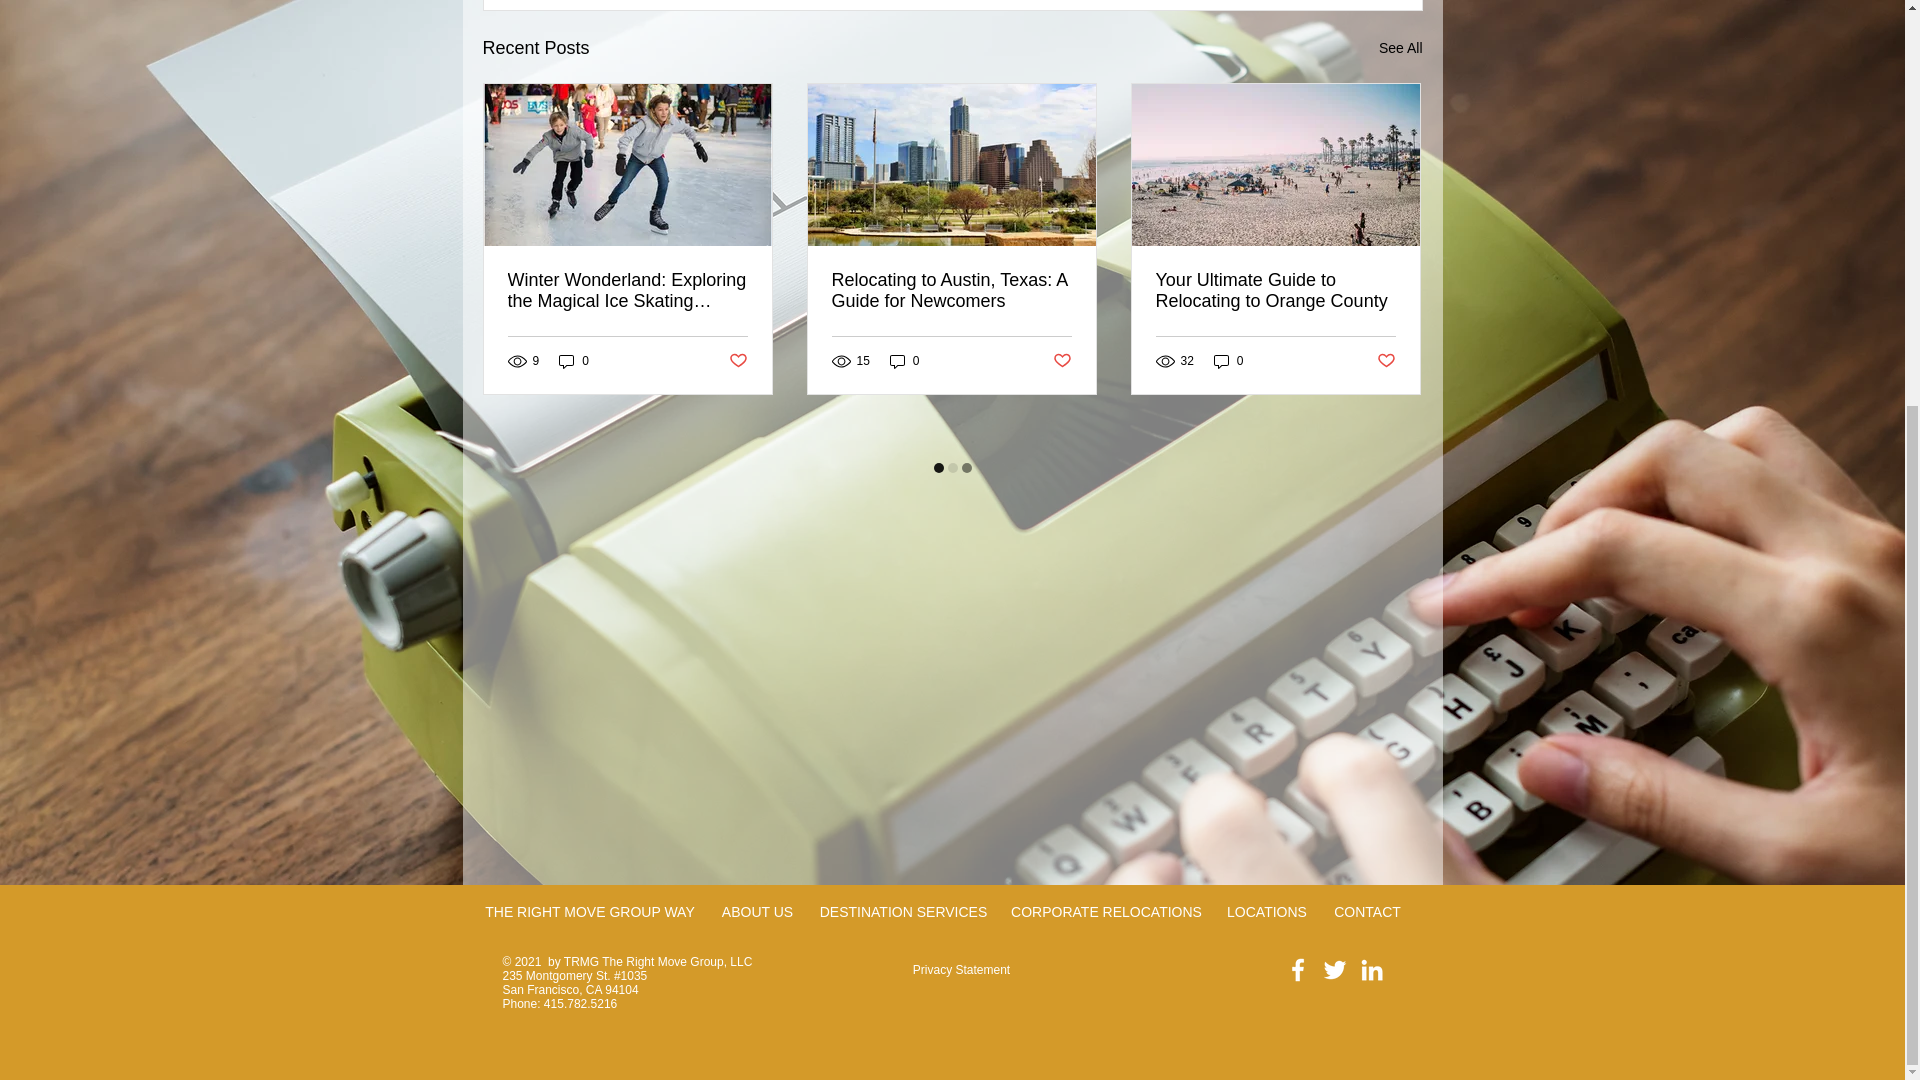 This screenshot has width=1920, height=1080. What do you see at coordinates (1275, 291) in the screenshot?
I see `Your Ultimate Guide to Relocating to Orange County` at bounding box center [1275, 291].